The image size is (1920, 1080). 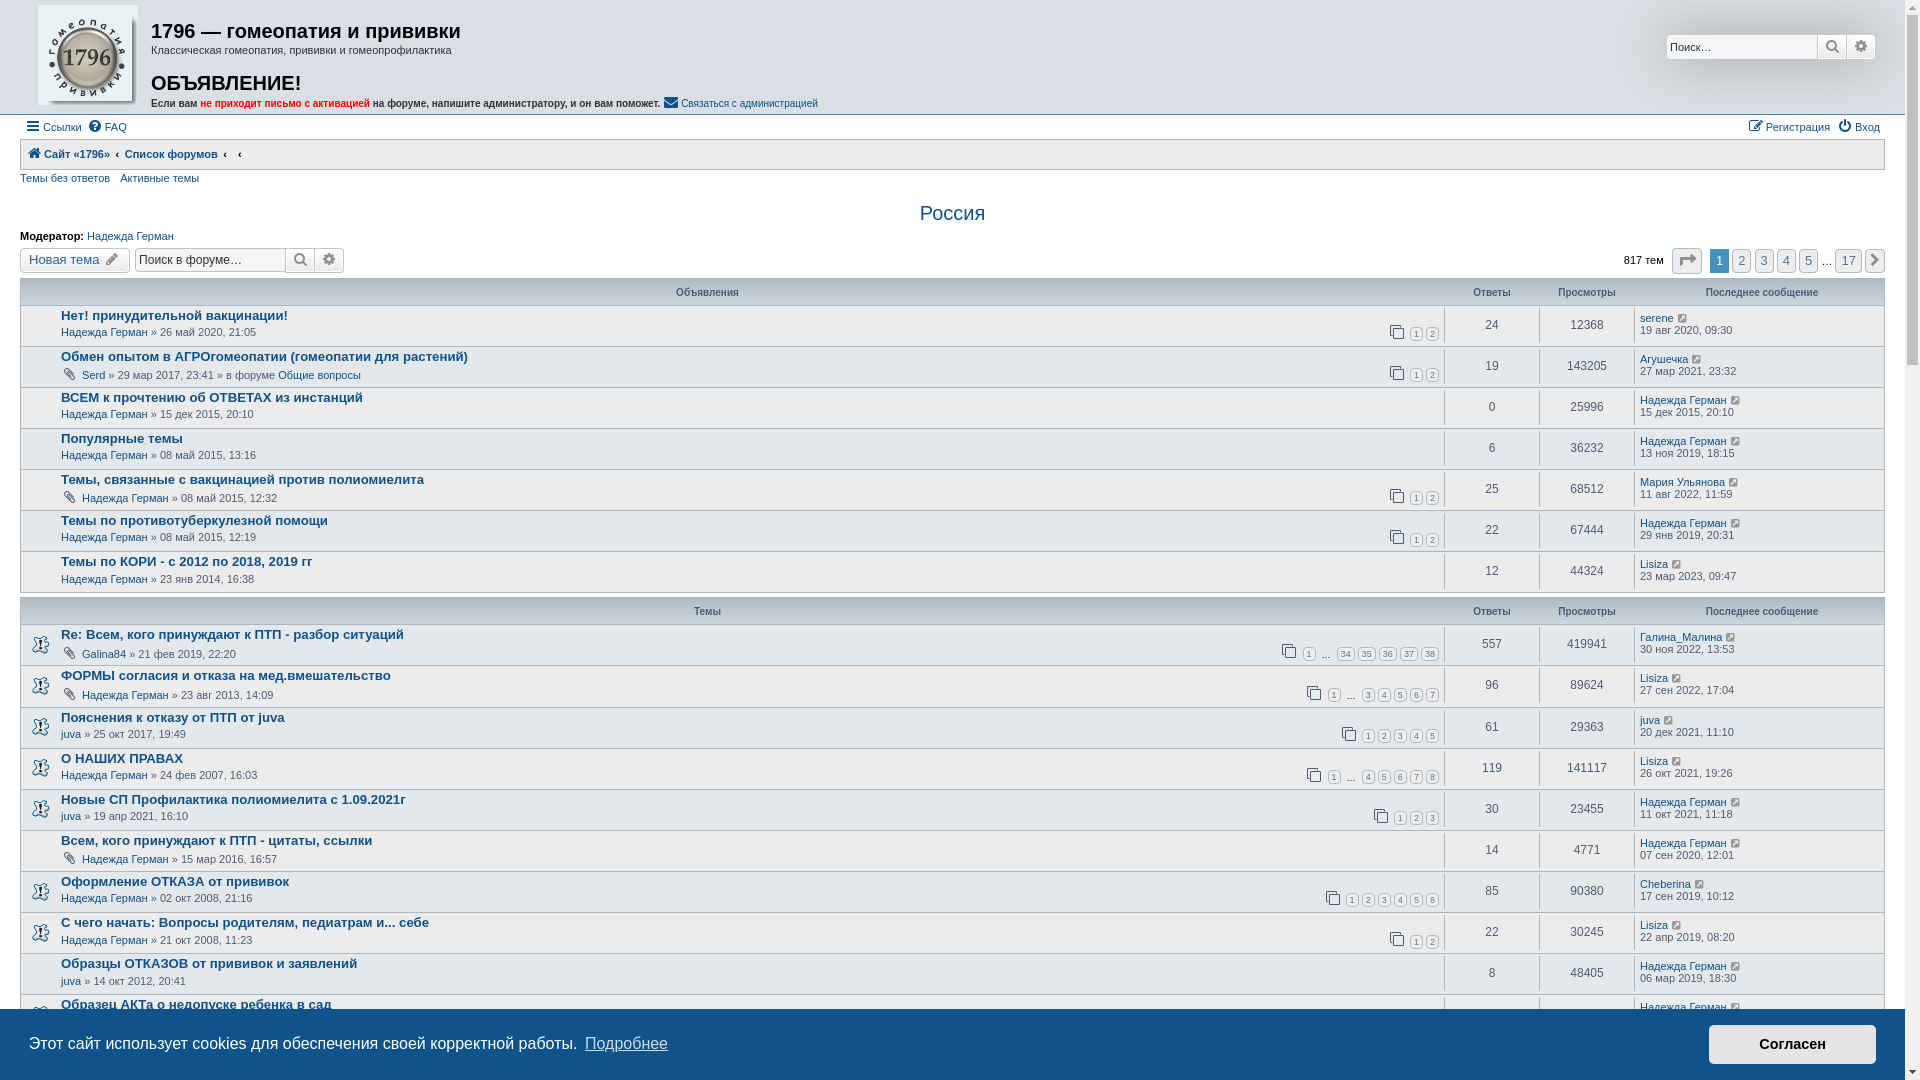 I want to click on juva, so click(x=1650, y=1048).